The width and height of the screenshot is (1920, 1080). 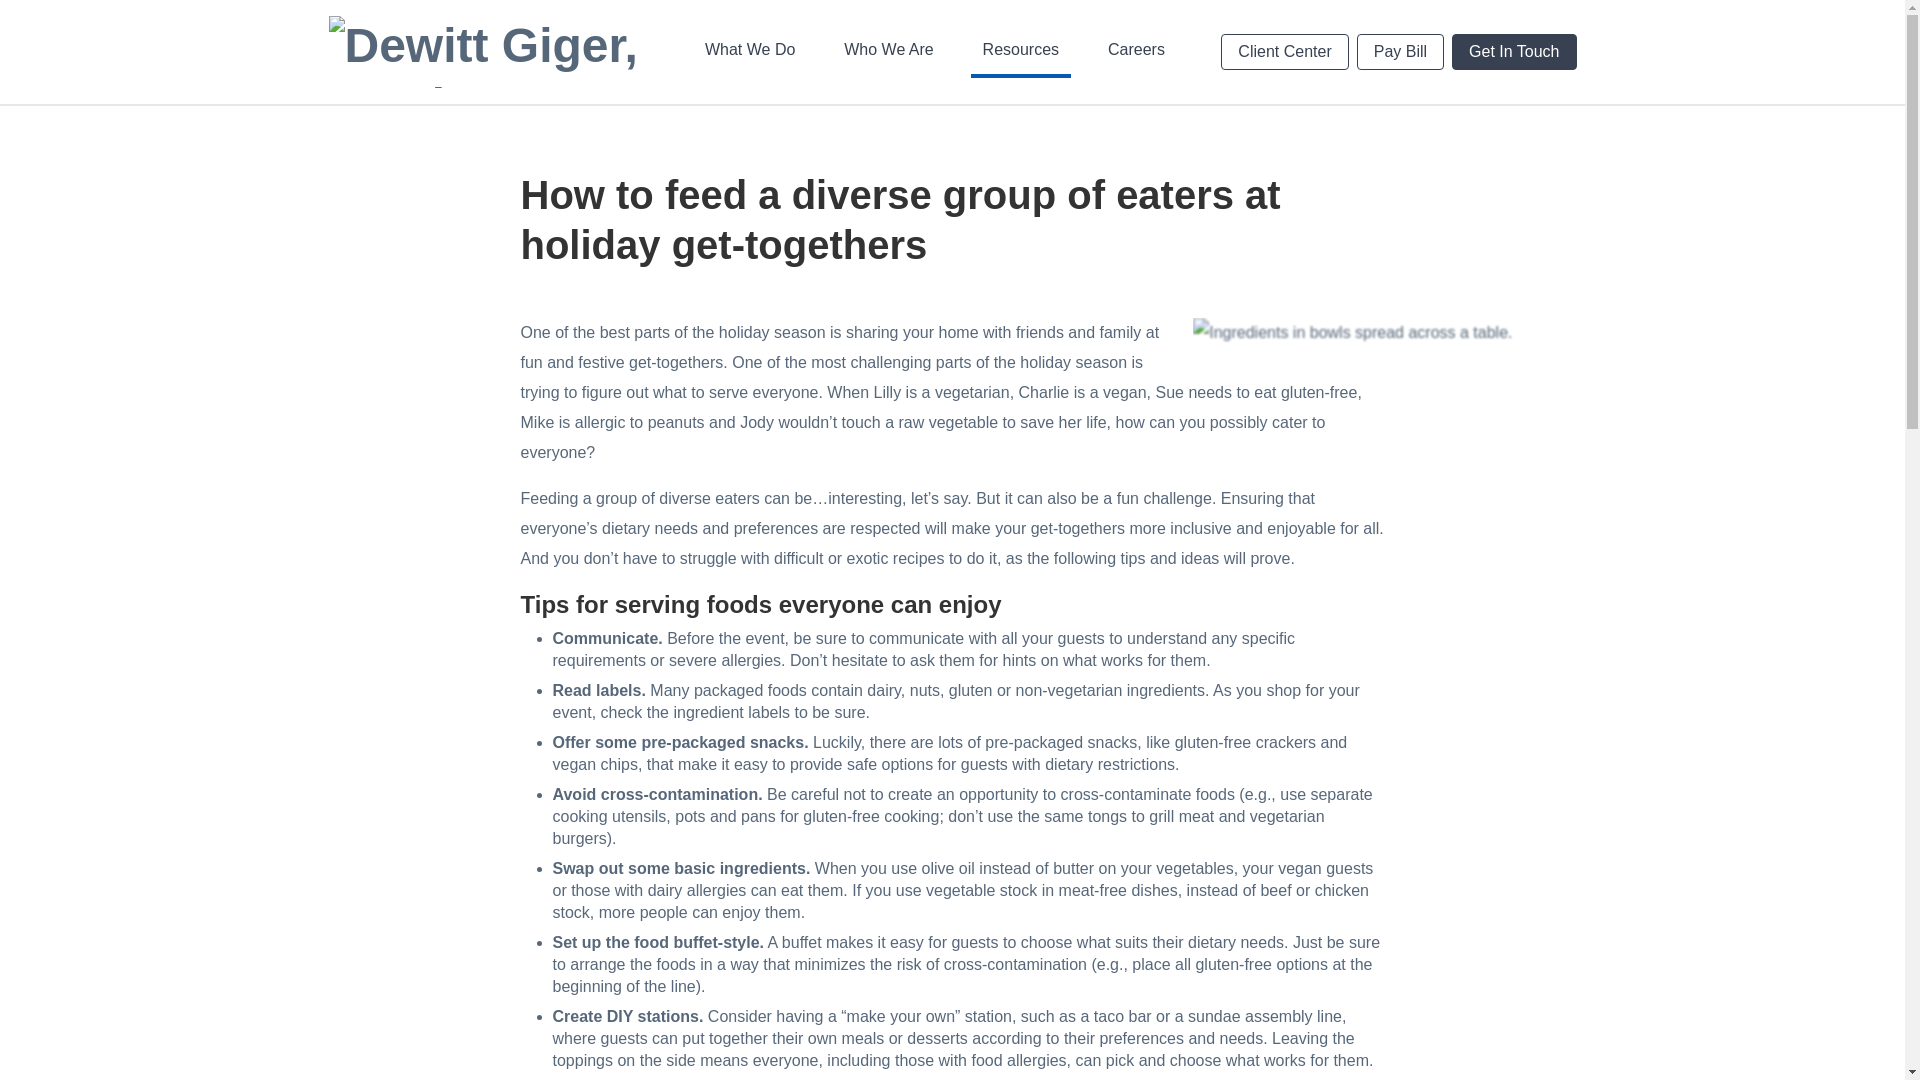 What do you see at coordinates (1411, 17) in the screenshot?
I see `Client Forms` at bounding box center [1411, 17].